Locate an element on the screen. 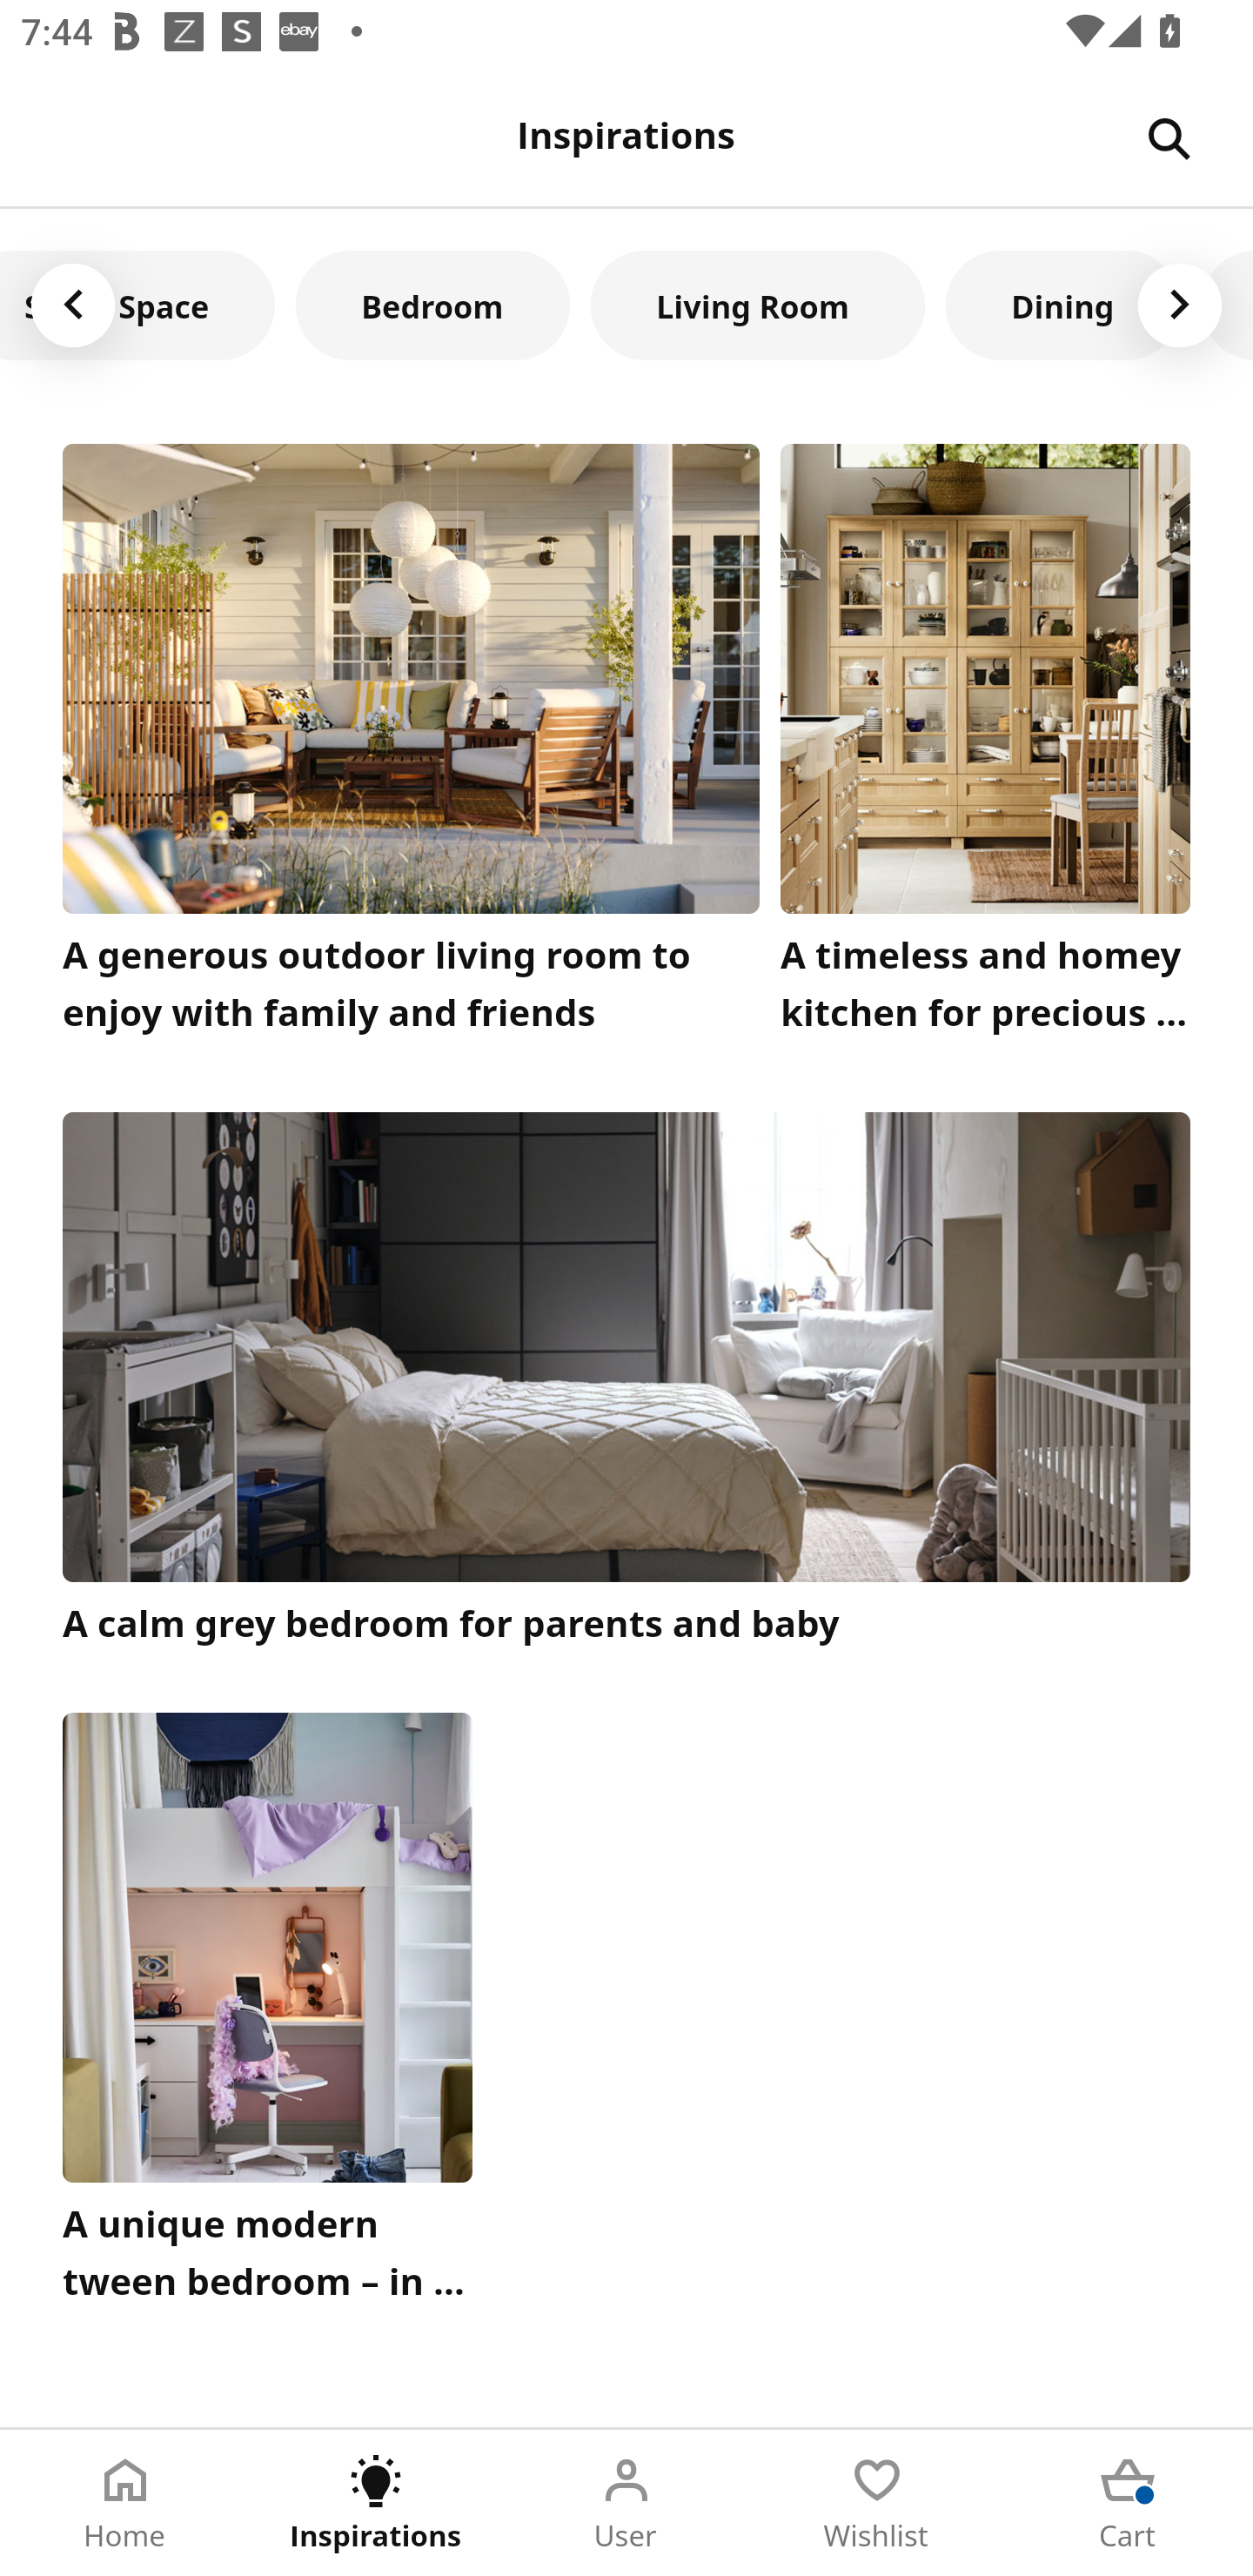  User
Tab 3 of 5 is located at coordinates (626, 2503).